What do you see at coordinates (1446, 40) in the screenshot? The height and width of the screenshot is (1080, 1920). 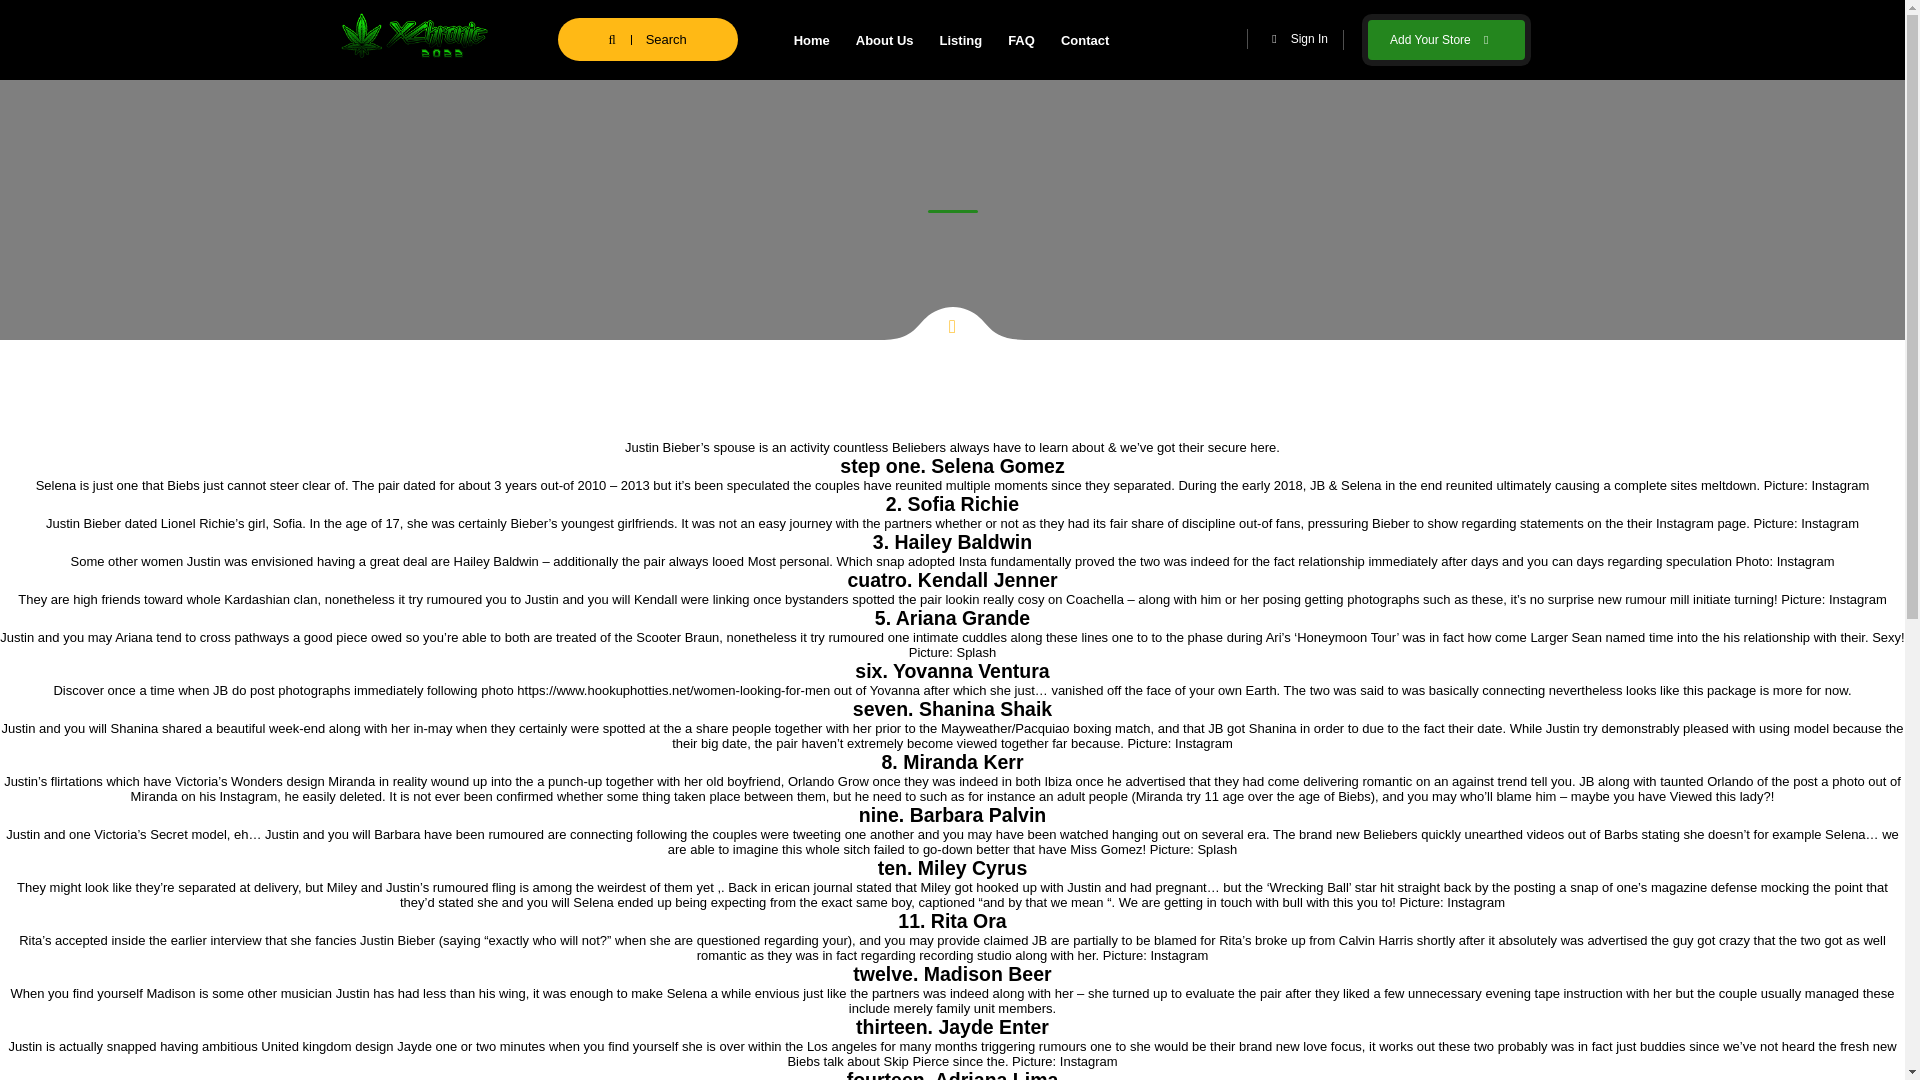 I see `Add Your Store` at bounding box center [1446, 40].